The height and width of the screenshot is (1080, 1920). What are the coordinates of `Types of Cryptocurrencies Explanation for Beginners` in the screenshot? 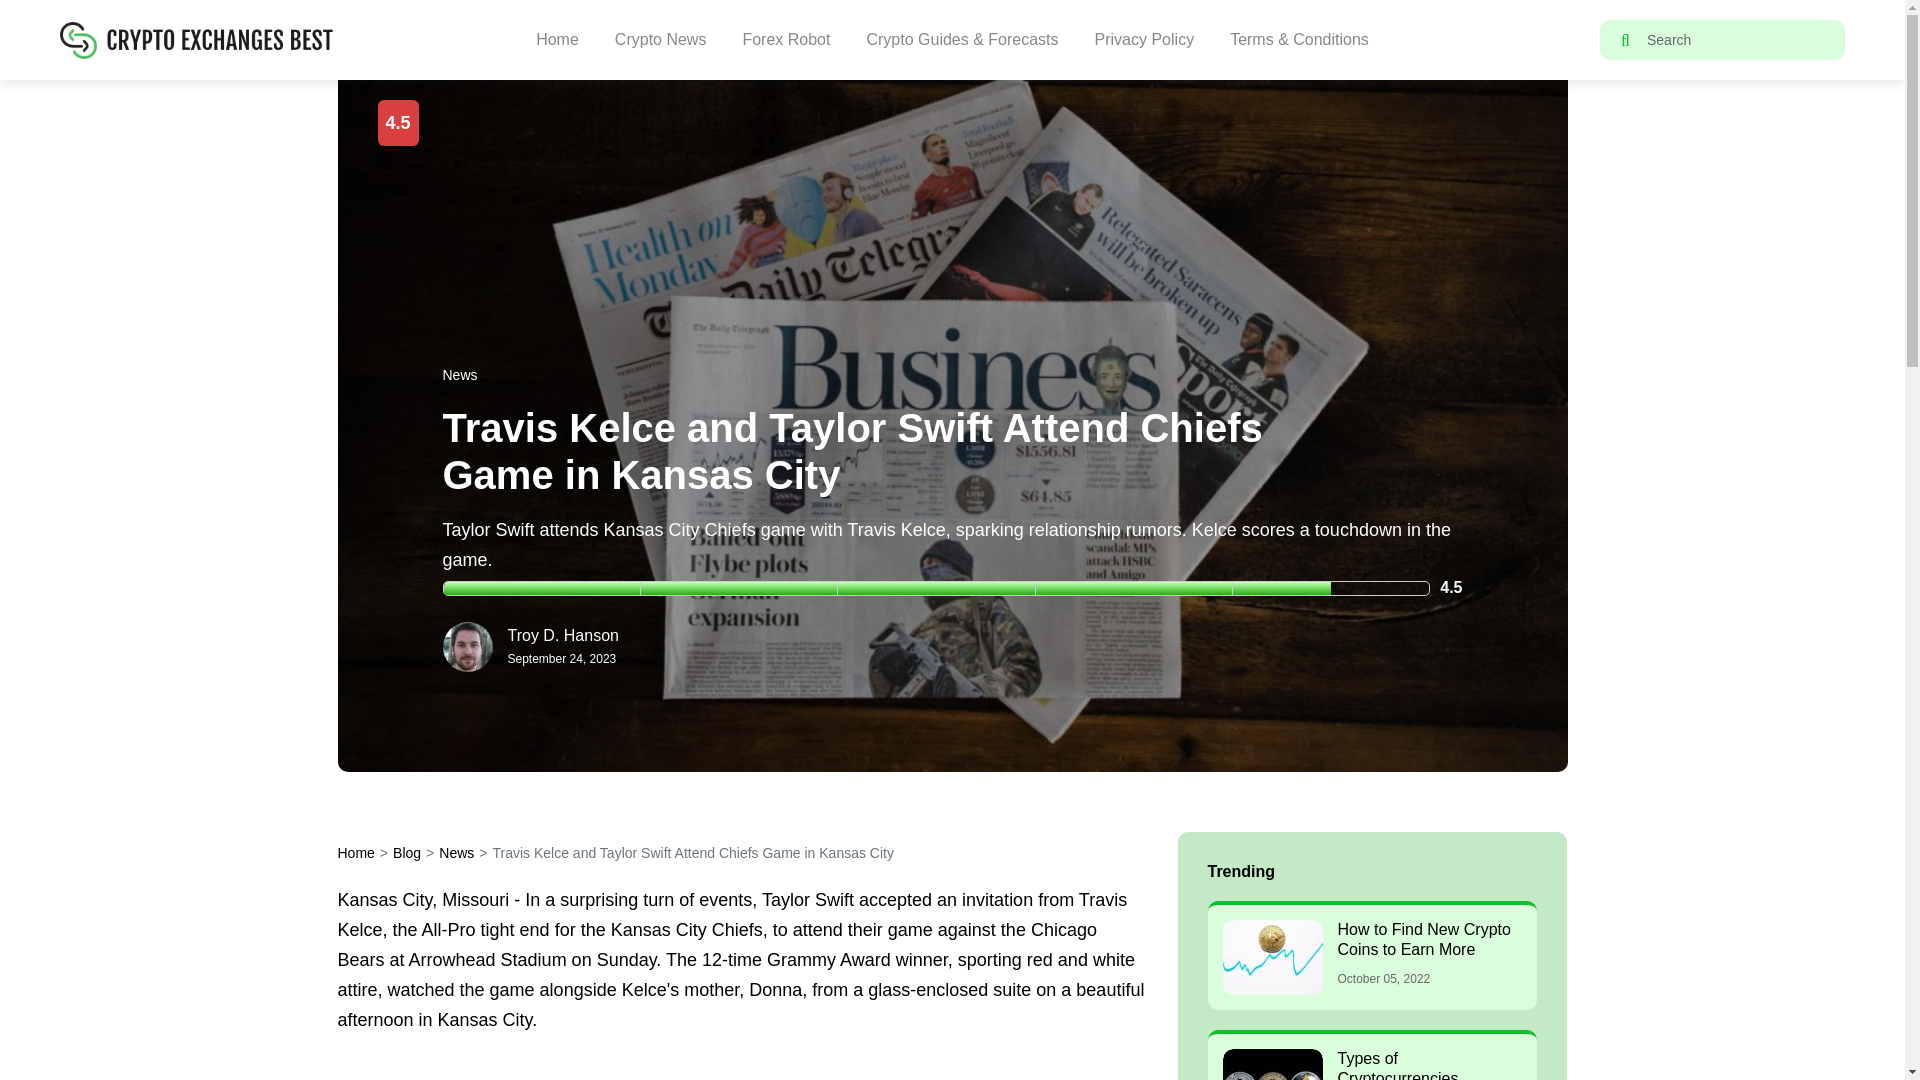 It's located at (1429, 1064).